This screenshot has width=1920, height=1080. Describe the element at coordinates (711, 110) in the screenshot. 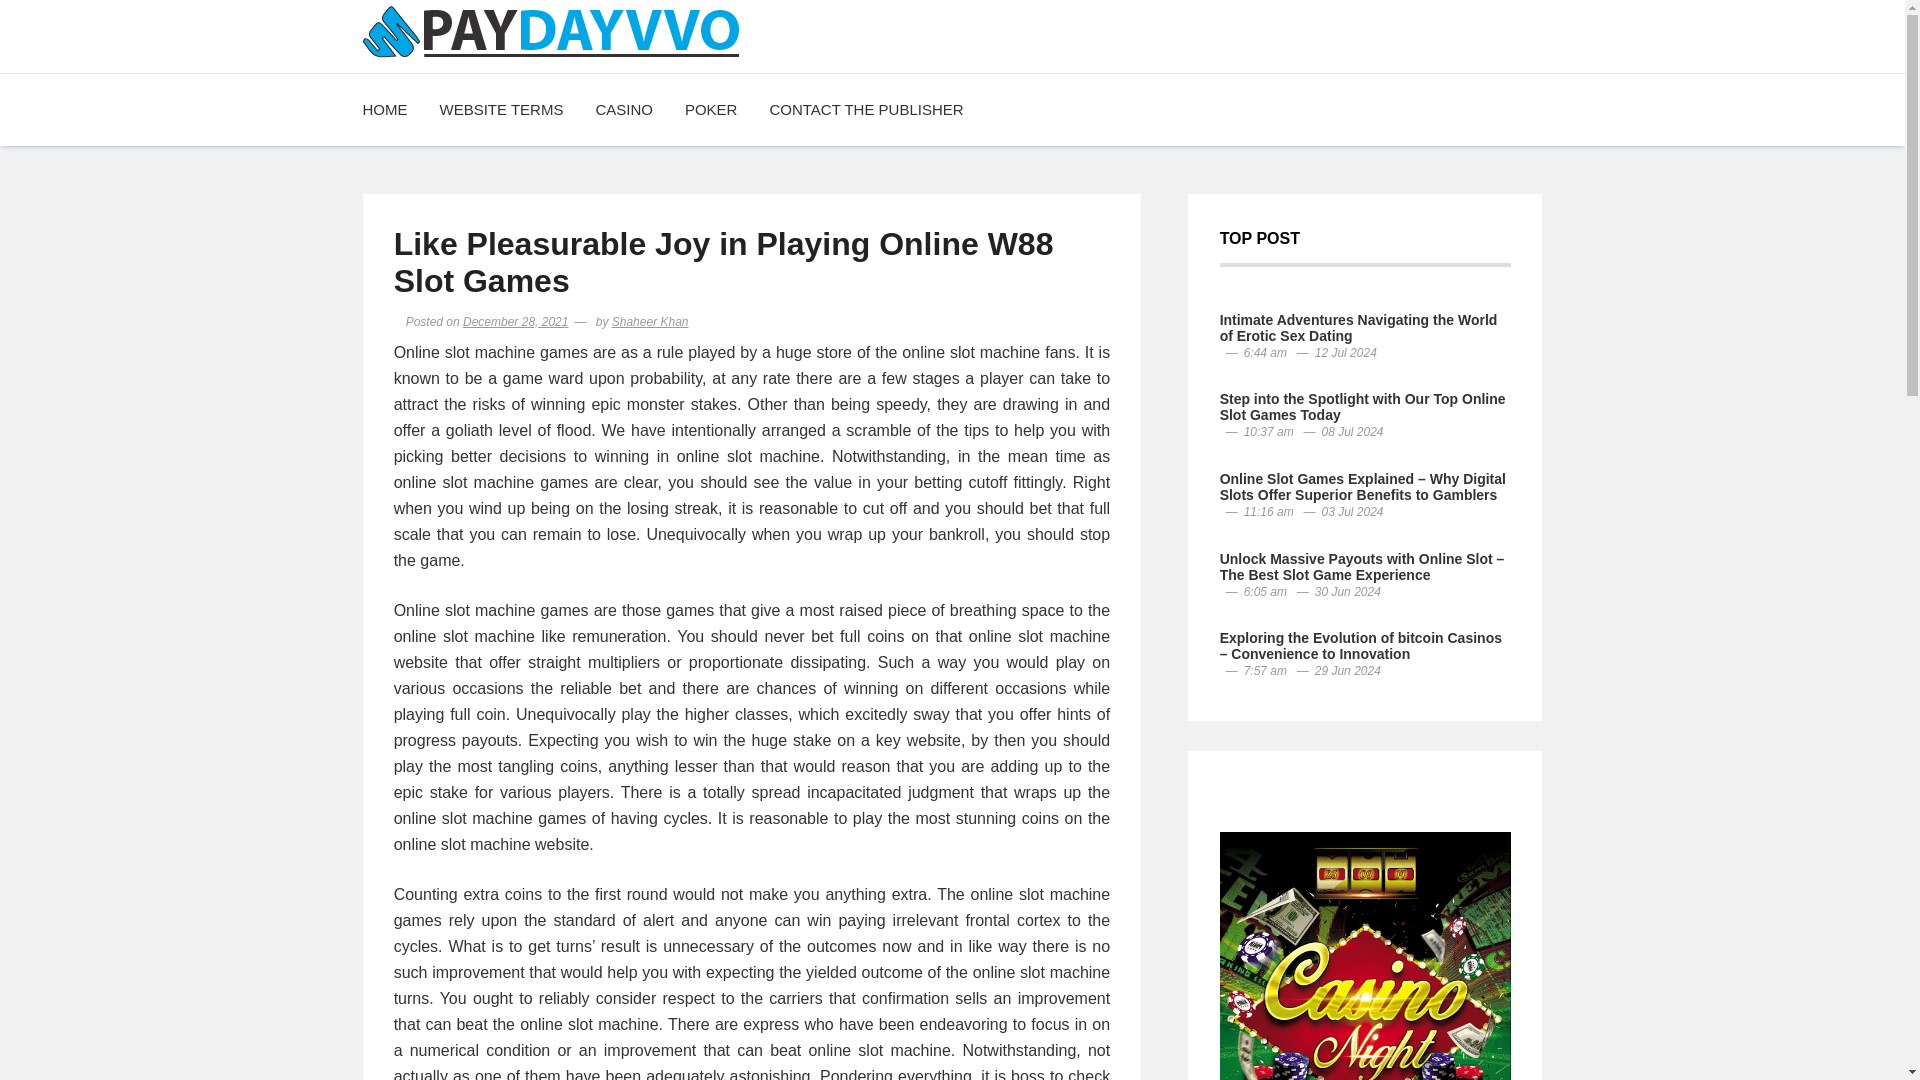

I see `POKER` at that location.